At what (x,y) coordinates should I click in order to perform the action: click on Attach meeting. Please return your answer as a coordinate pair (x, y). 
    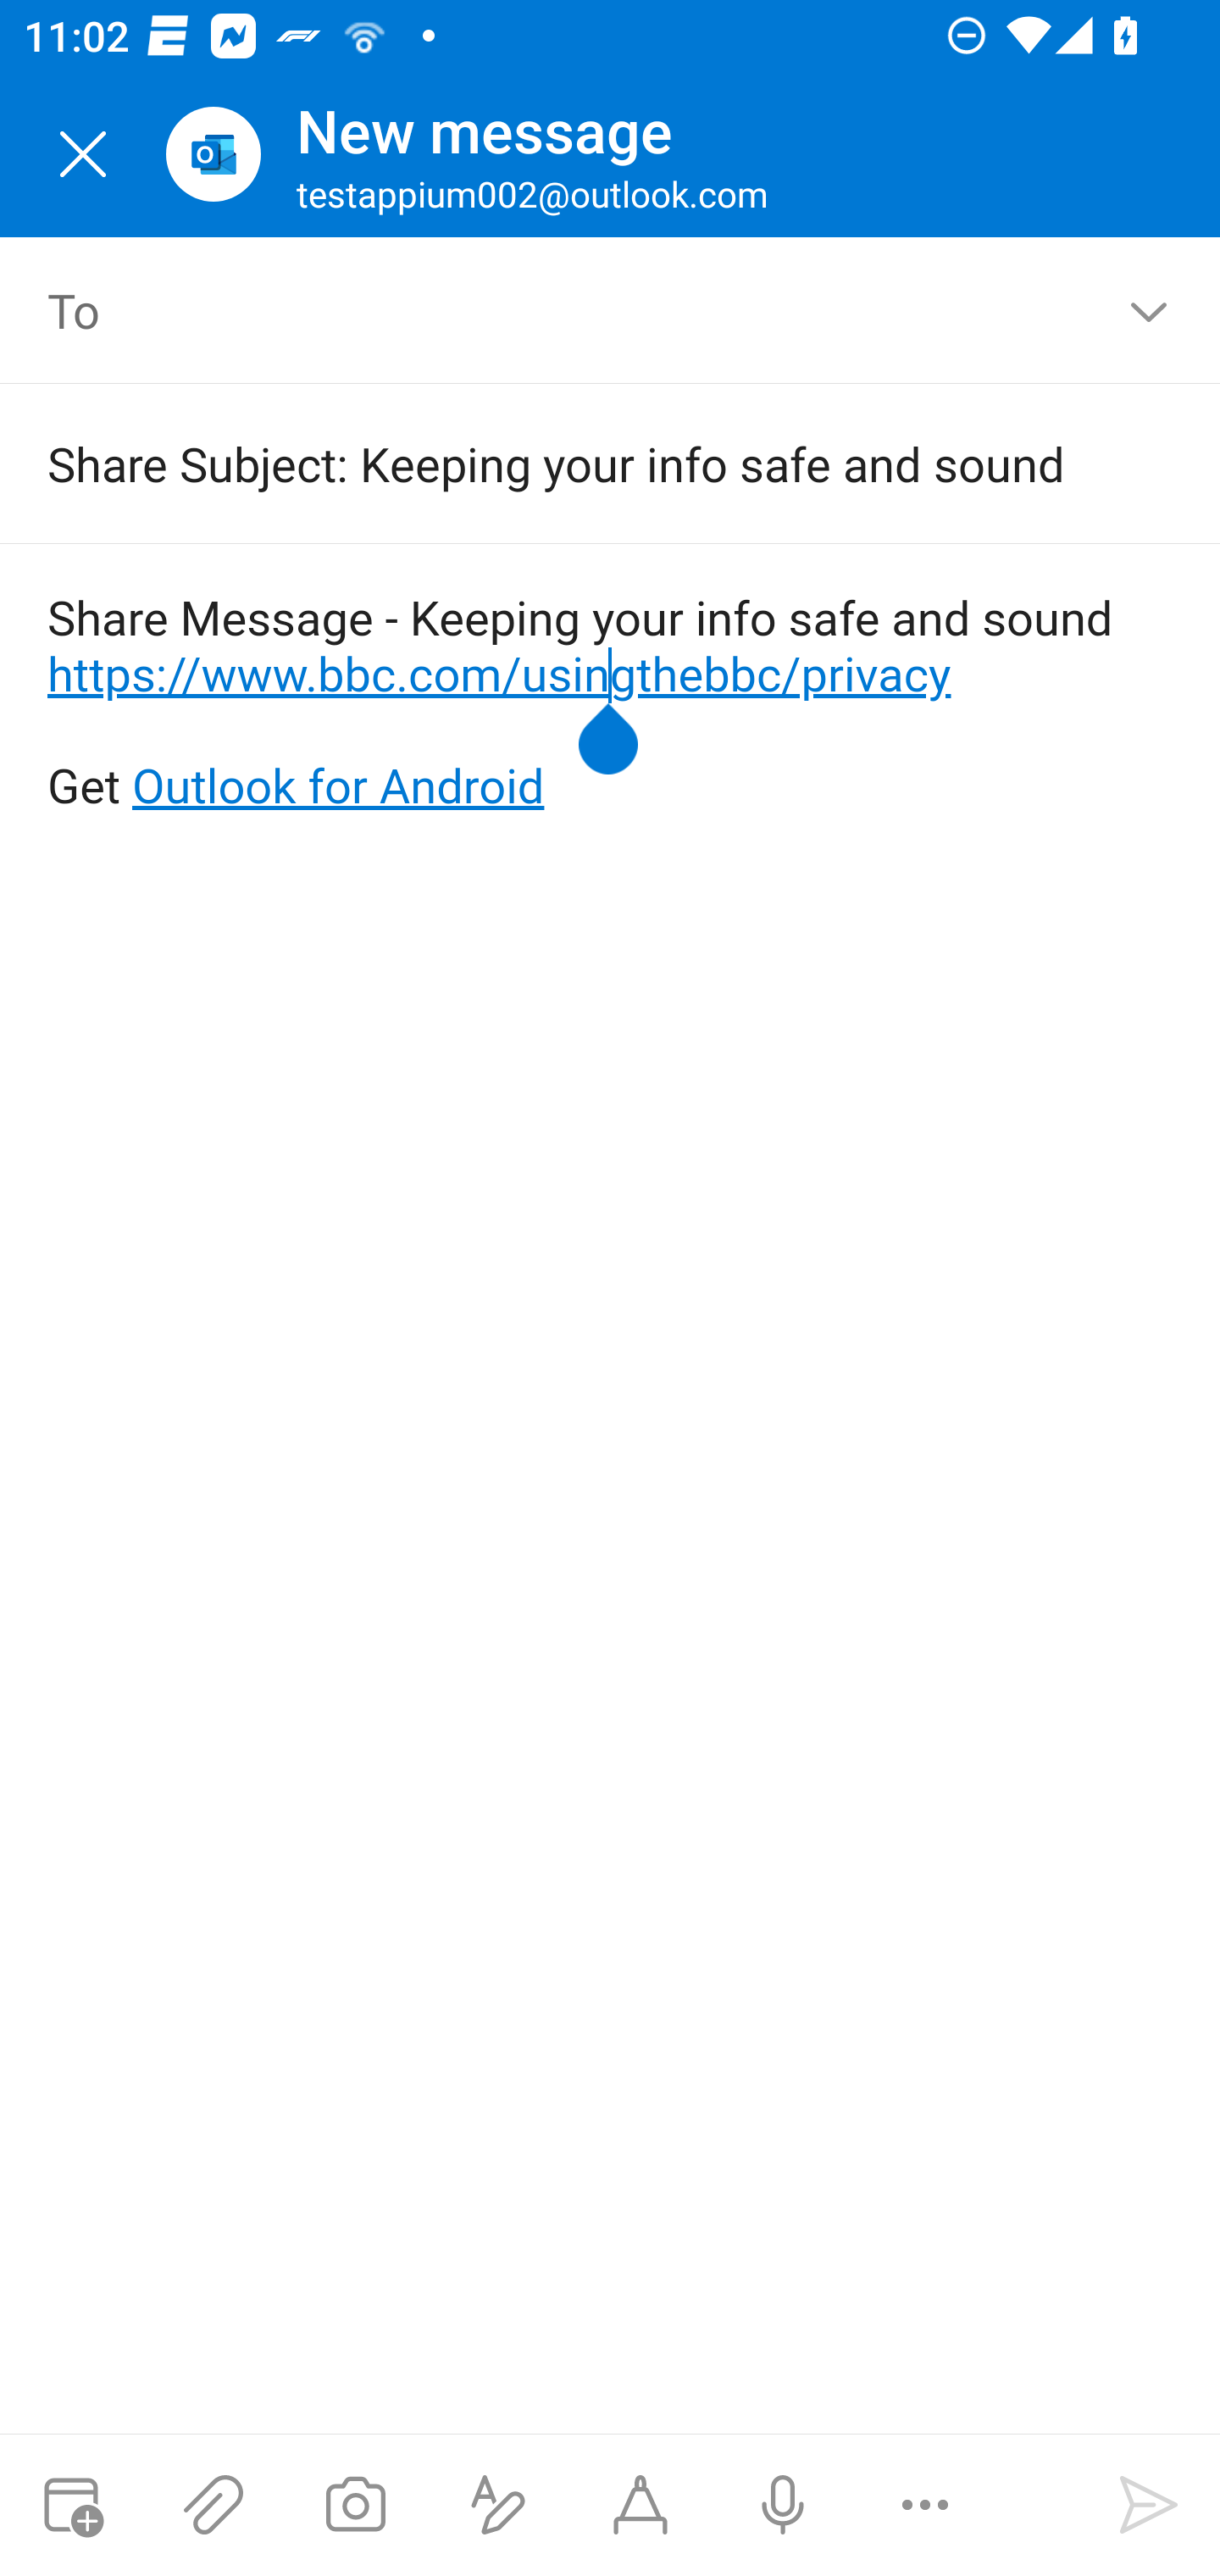
    Looking at the image, I should click on (71, 2505).